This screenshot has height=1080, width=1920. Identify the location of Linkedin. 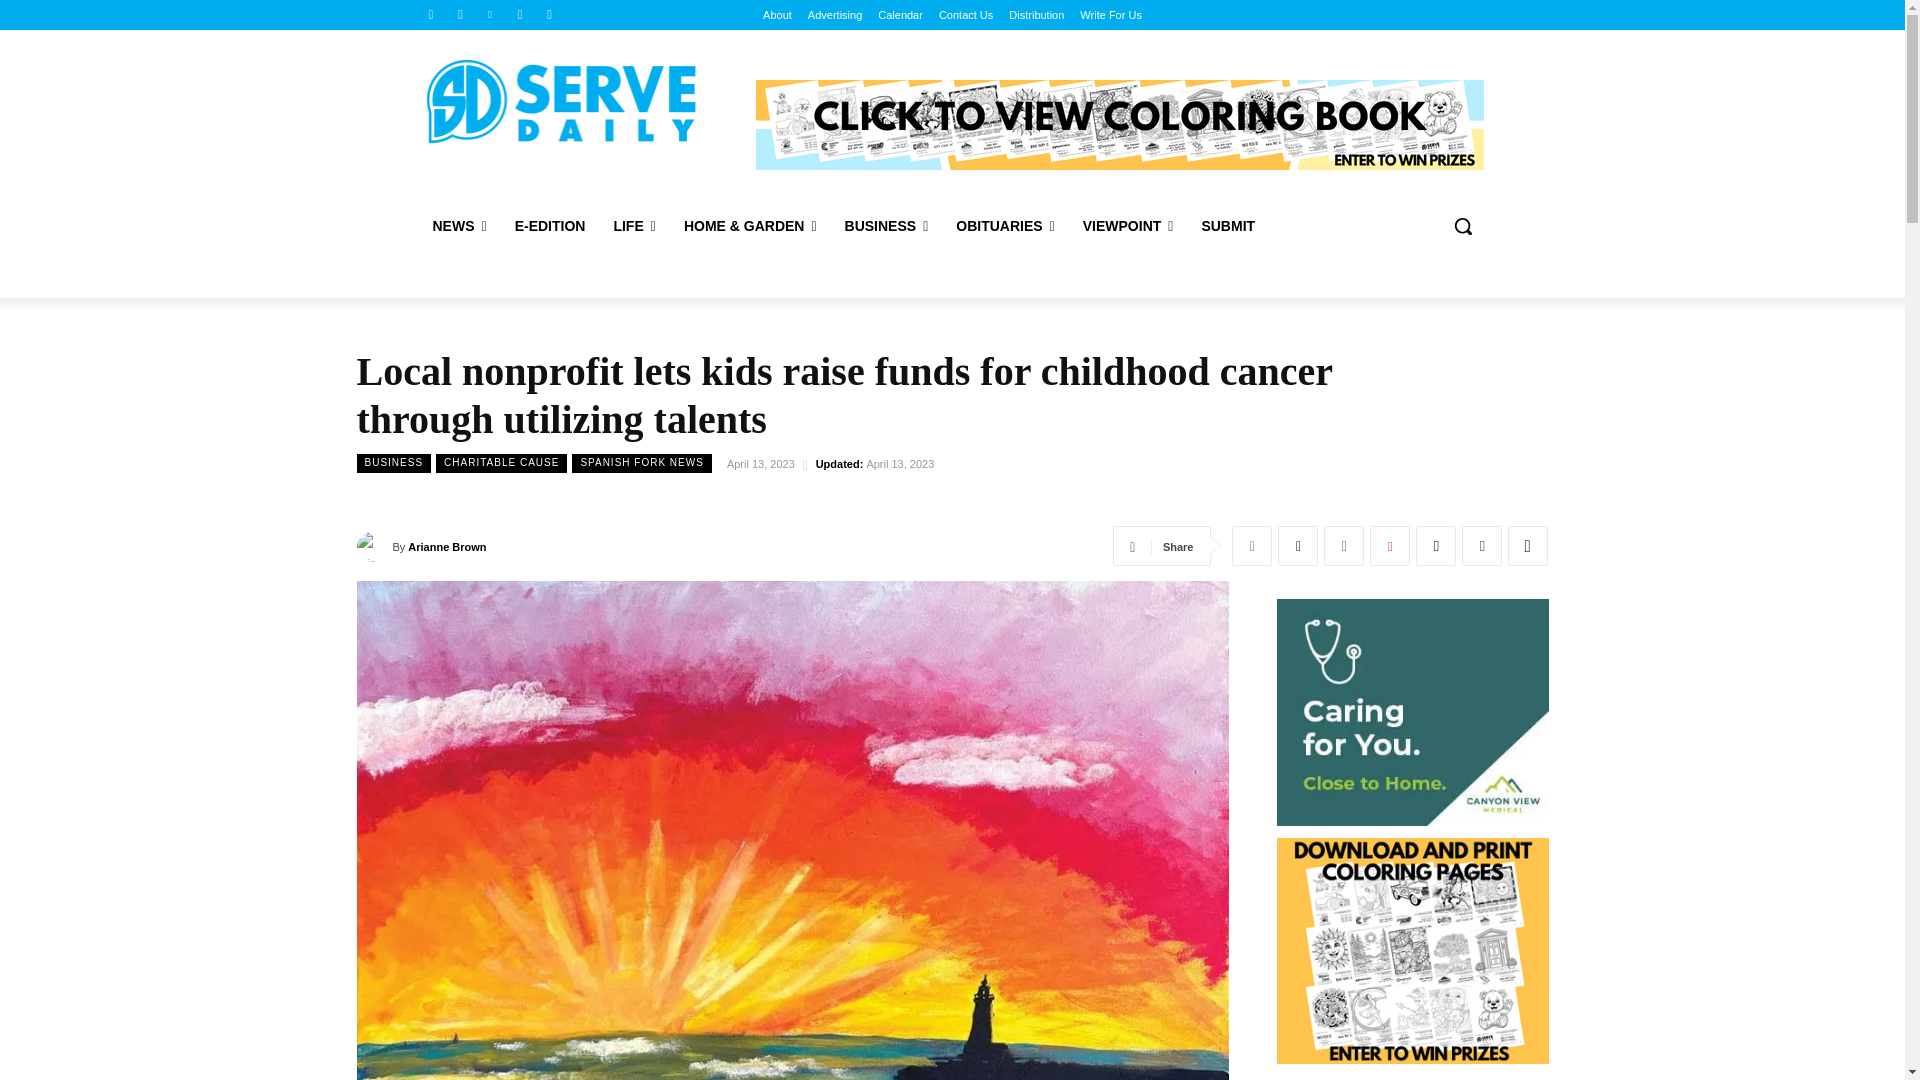
(490, 14).